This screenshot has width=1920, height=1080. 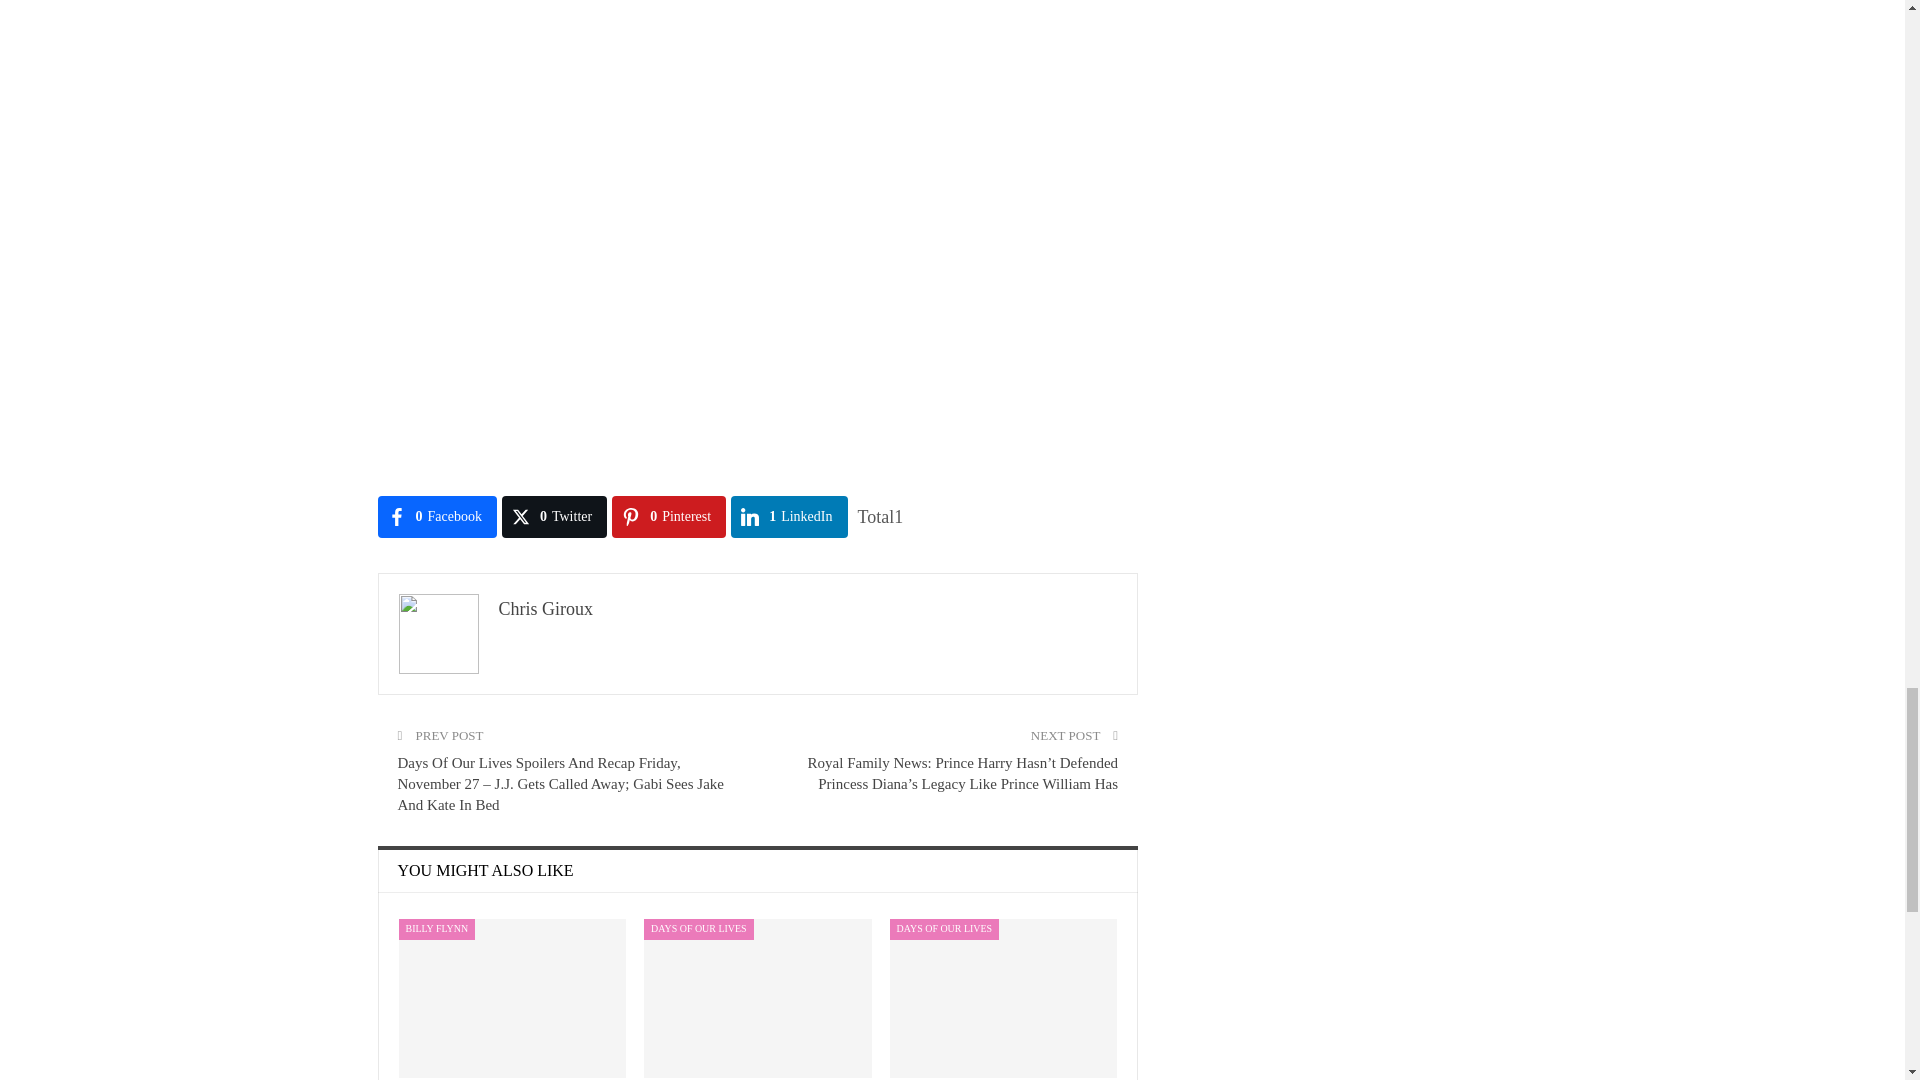 What do you see at coordinates (881, 516) in the screenshot?
I see `Total` at bounding box center [881, 516].